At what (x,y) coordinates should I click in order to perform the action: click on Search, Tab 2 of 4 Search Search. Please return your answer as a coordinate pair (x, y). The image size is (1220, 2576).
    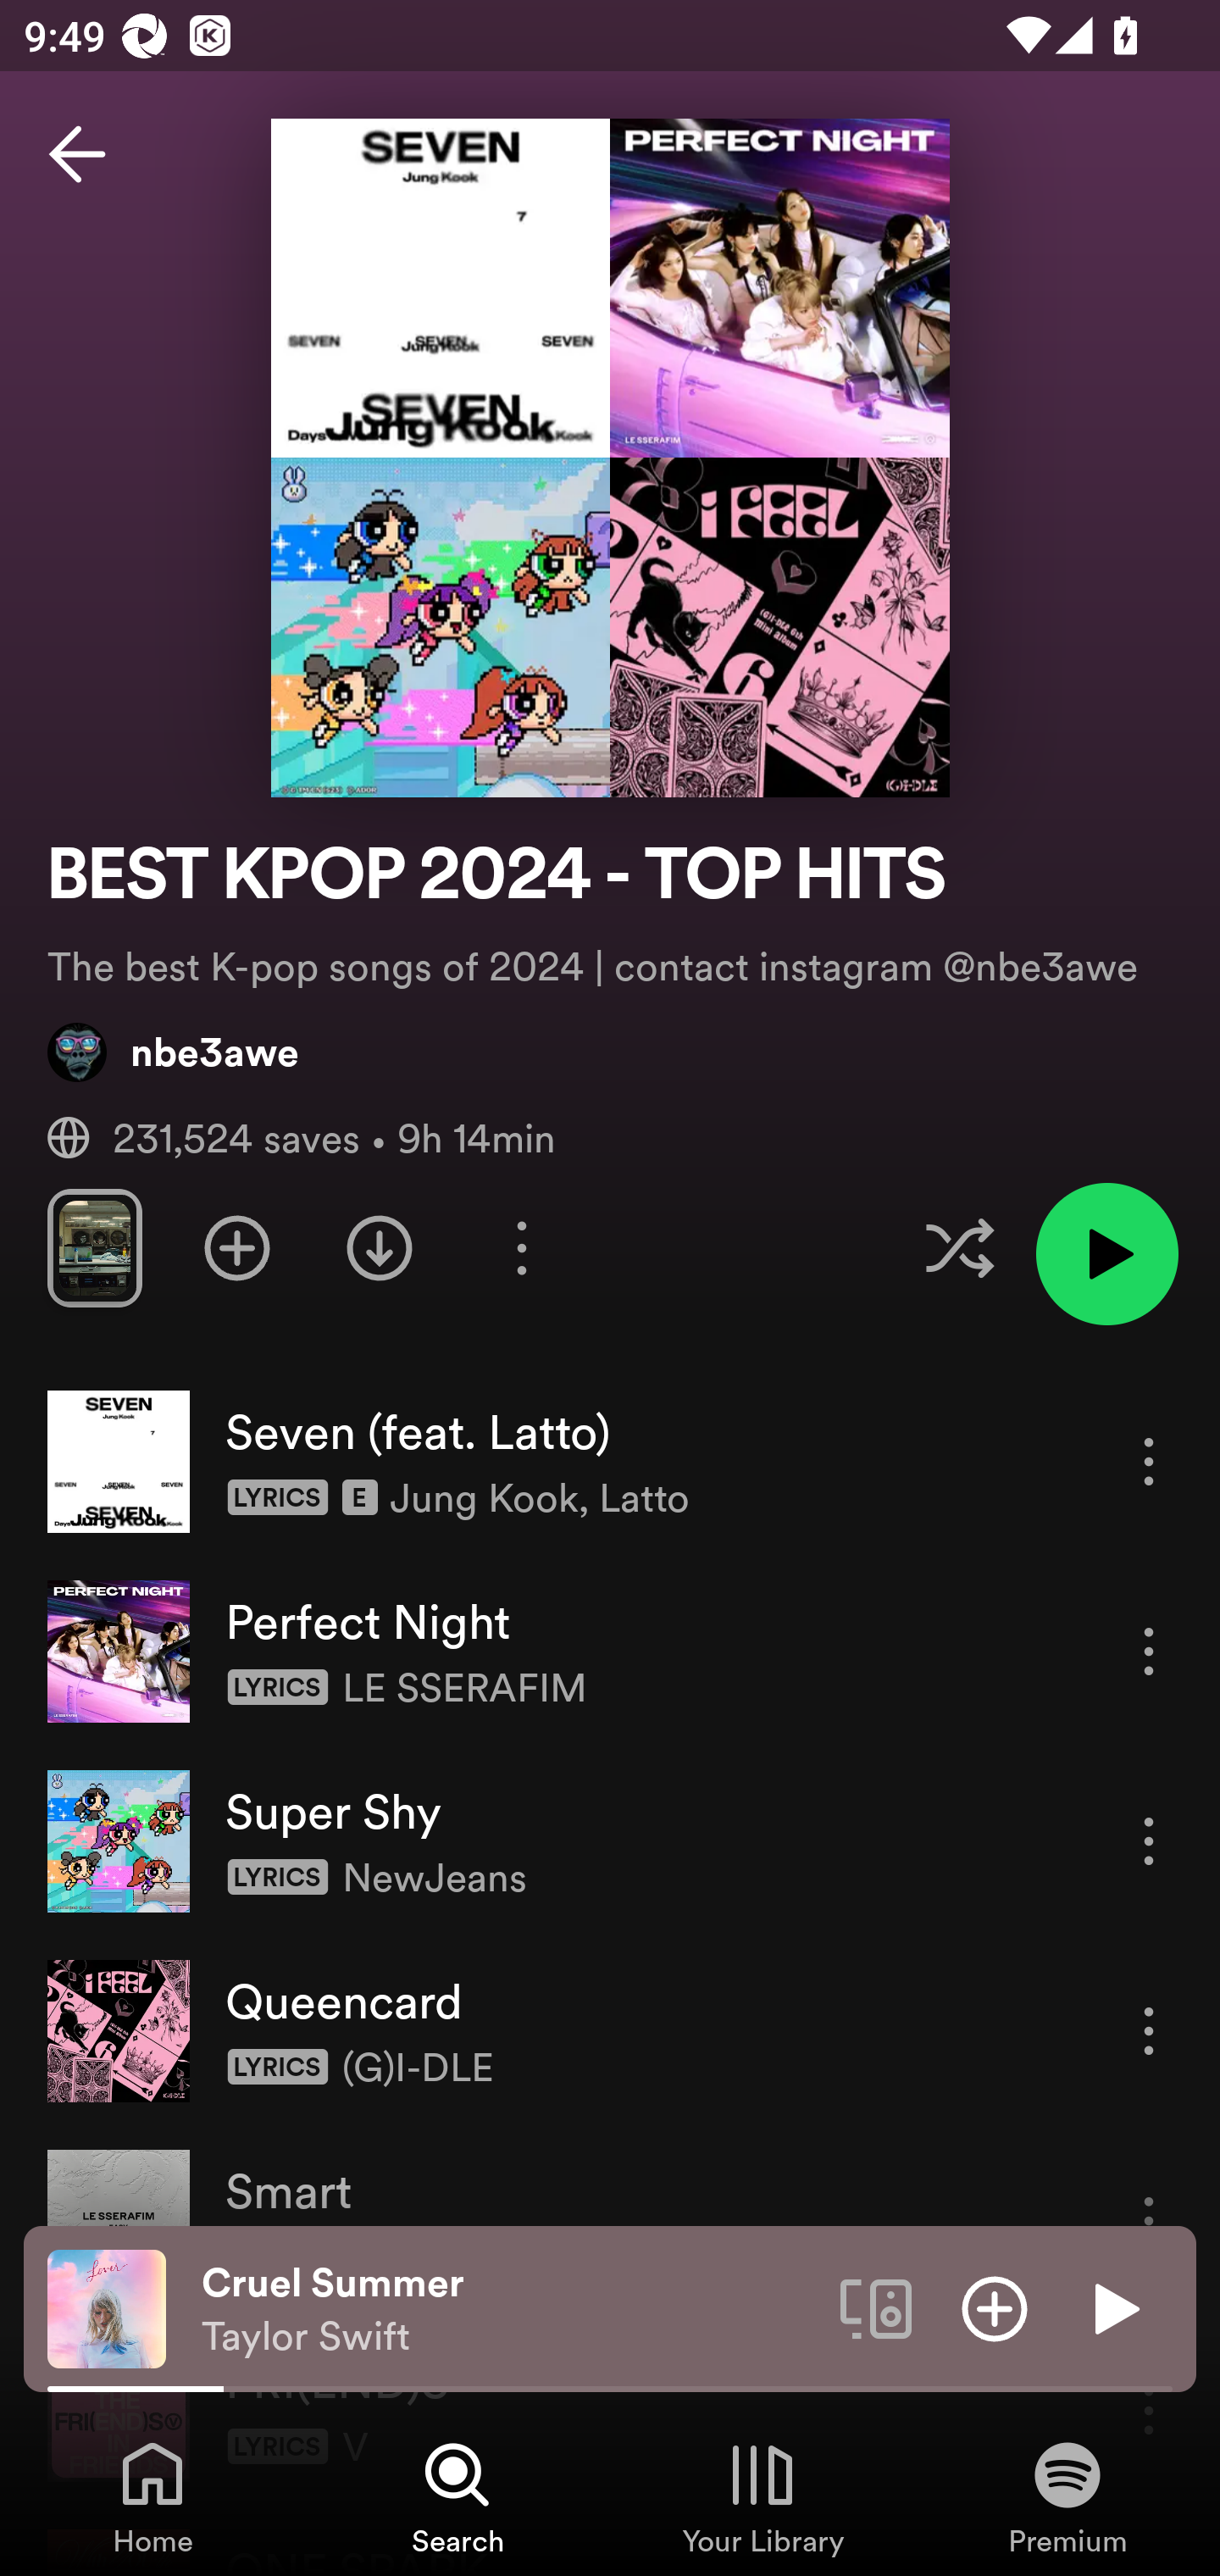
    Looking at the image, I should click on (457, 2496).